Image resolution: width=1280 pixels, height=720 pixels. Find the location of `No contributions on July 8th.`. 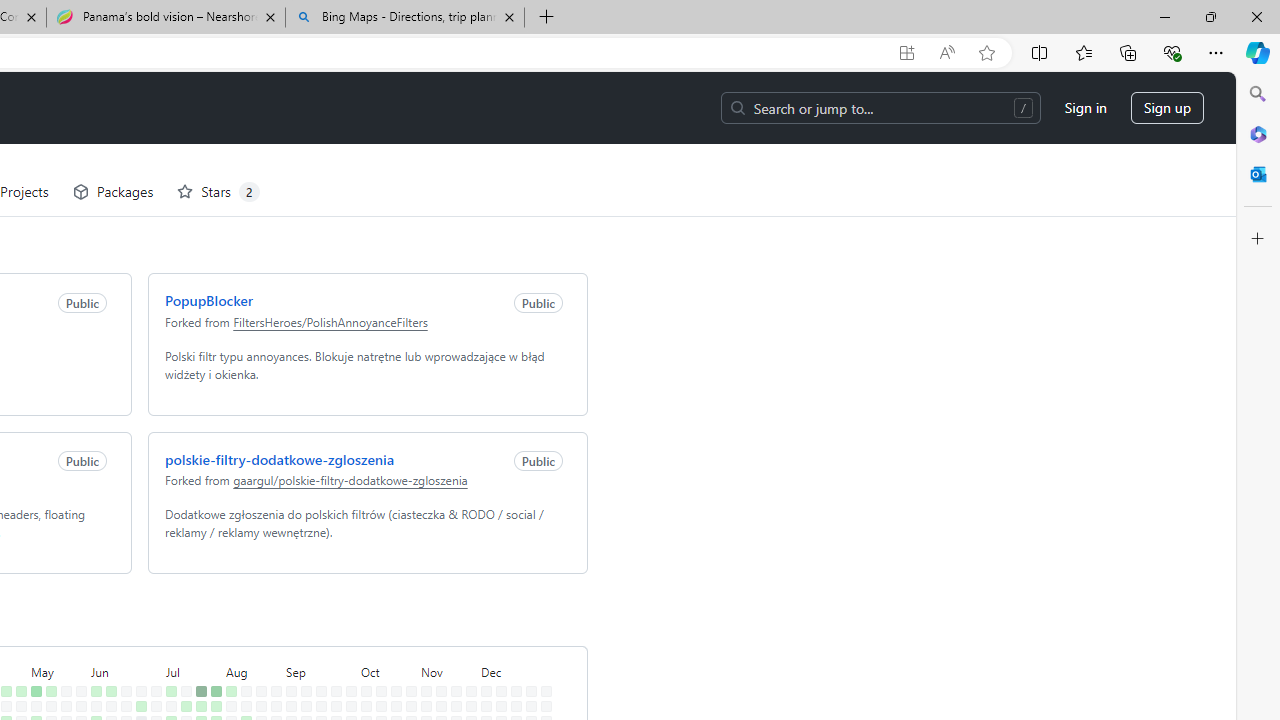

No contributions on July 8th. is located at coordinates (167, 634).